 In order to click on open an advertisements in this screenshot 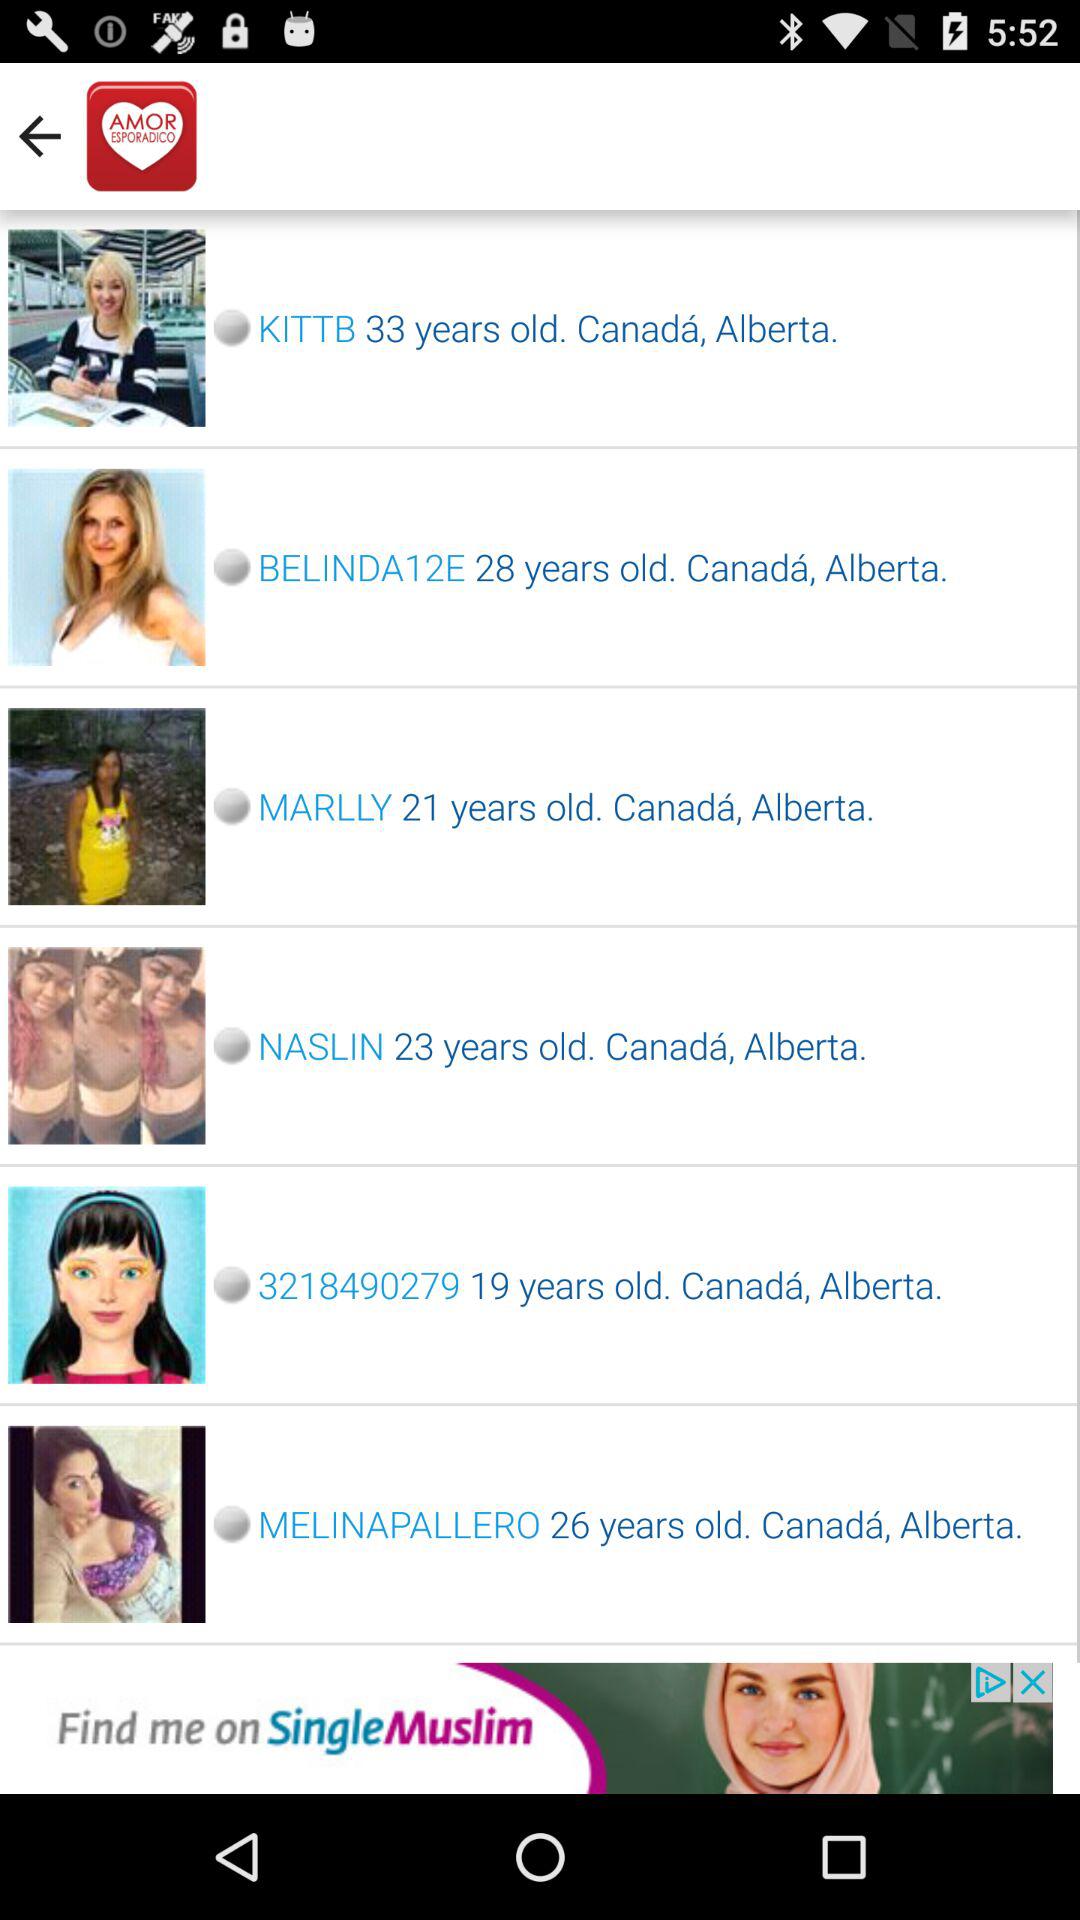, I will do `click(540, 1728)`.